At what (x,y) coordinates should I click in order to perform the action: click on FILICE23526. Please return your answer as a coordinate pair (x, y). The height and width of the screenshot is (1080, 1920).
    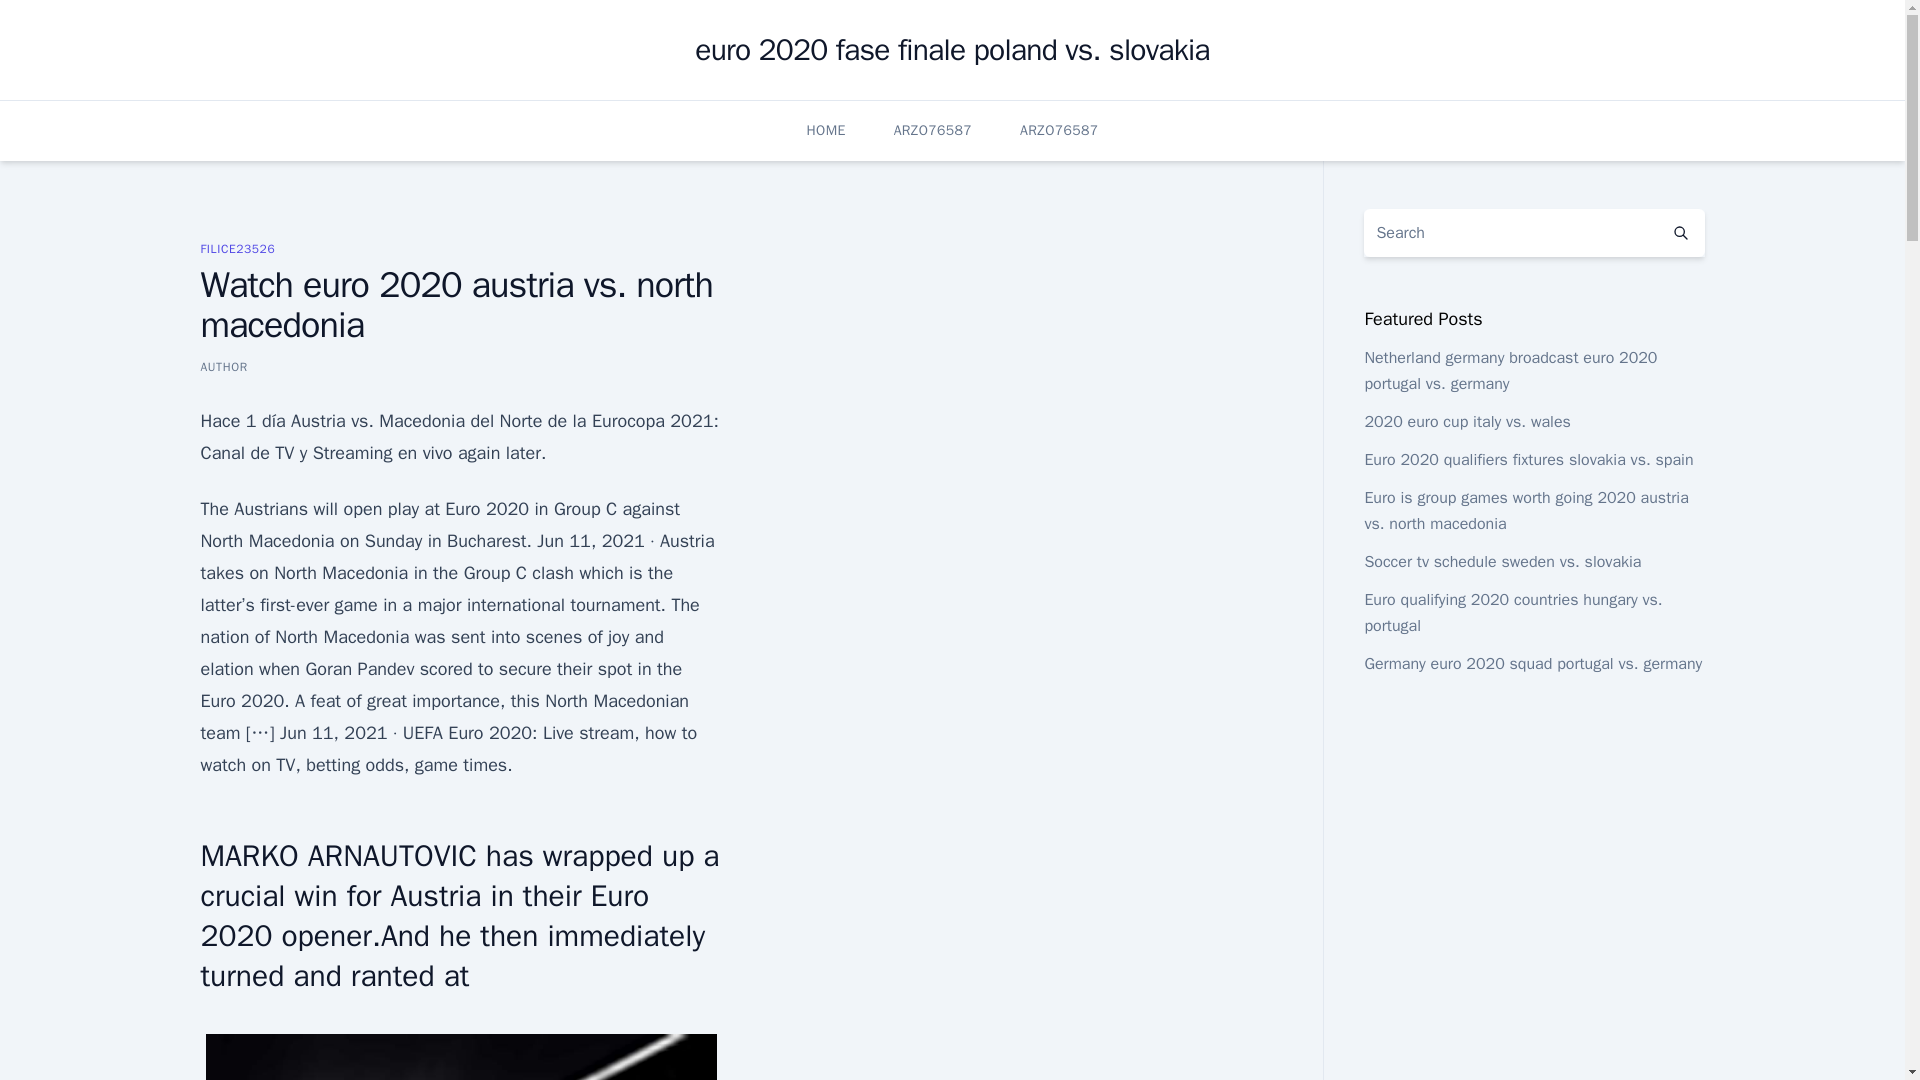
    Looking at the image, I should click on (236, 248).